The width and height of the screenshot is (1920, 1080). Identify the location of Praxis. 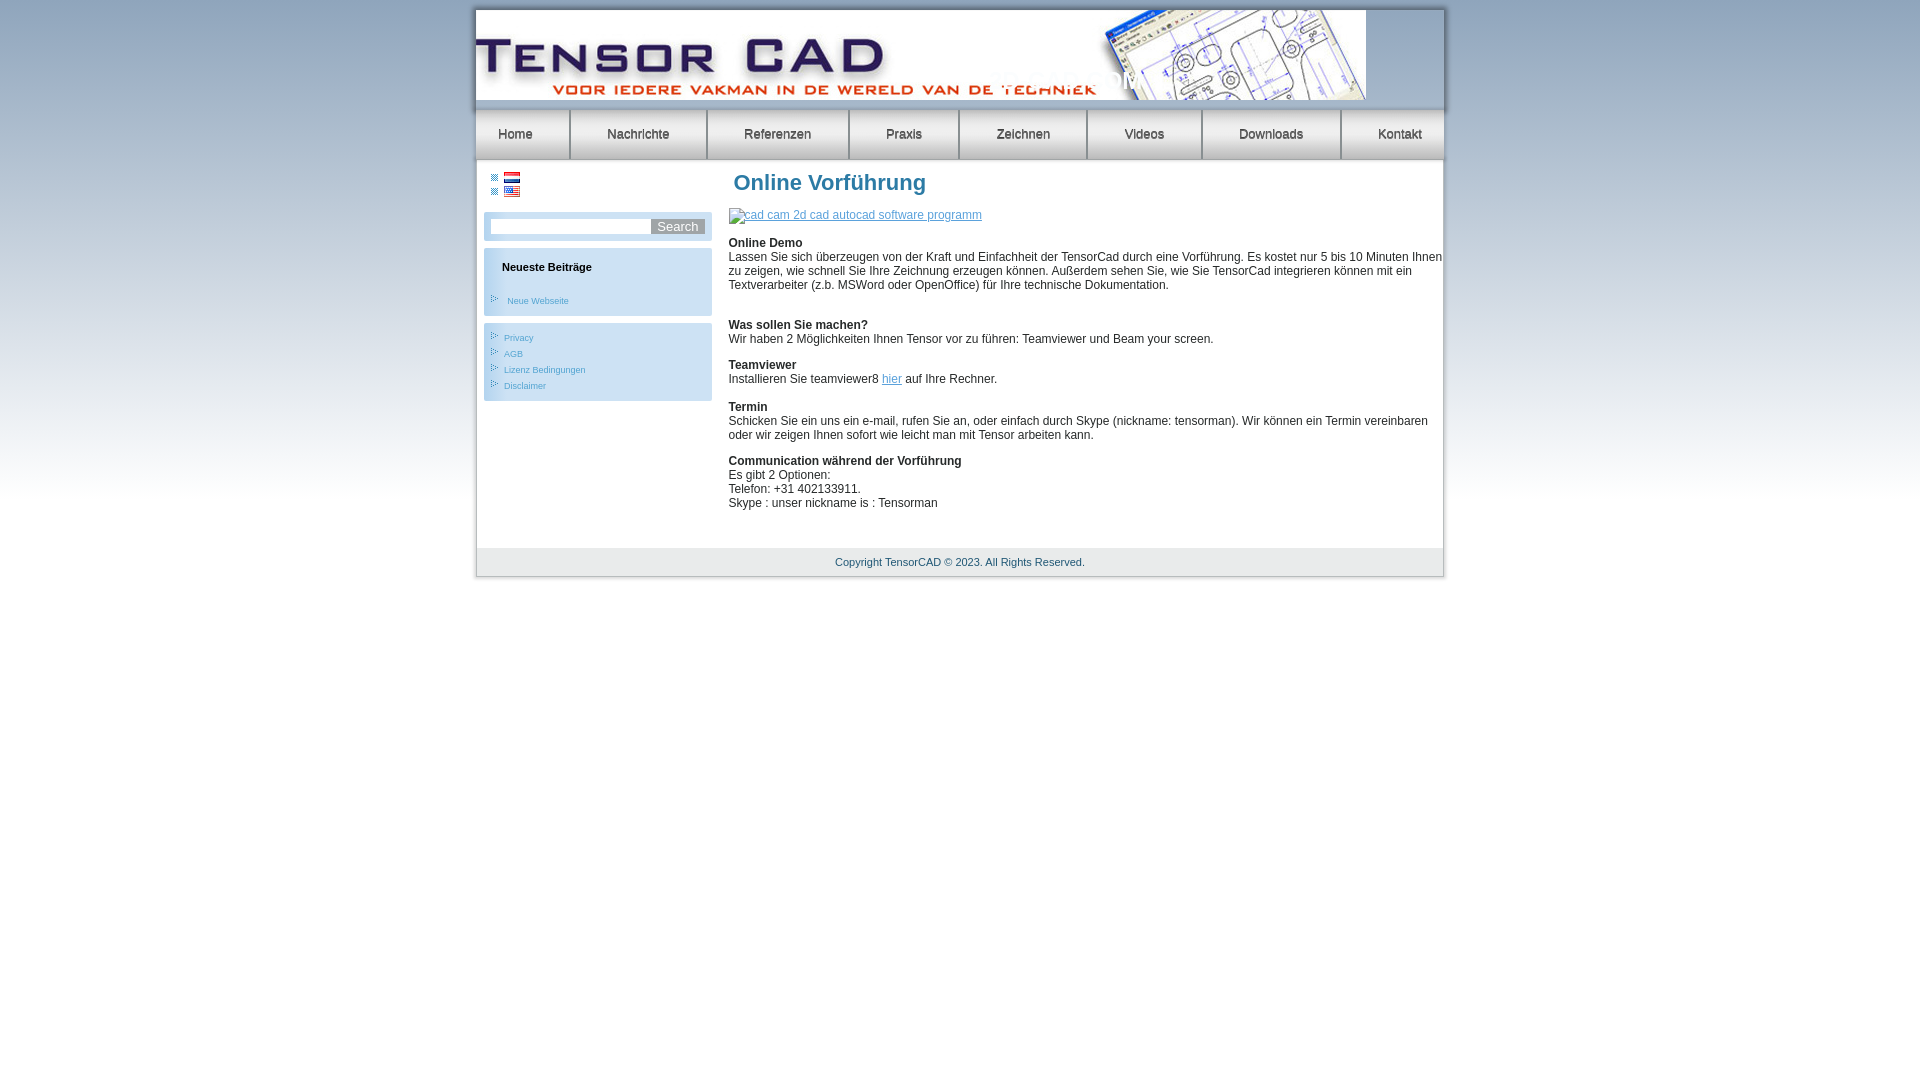
(904, 134).